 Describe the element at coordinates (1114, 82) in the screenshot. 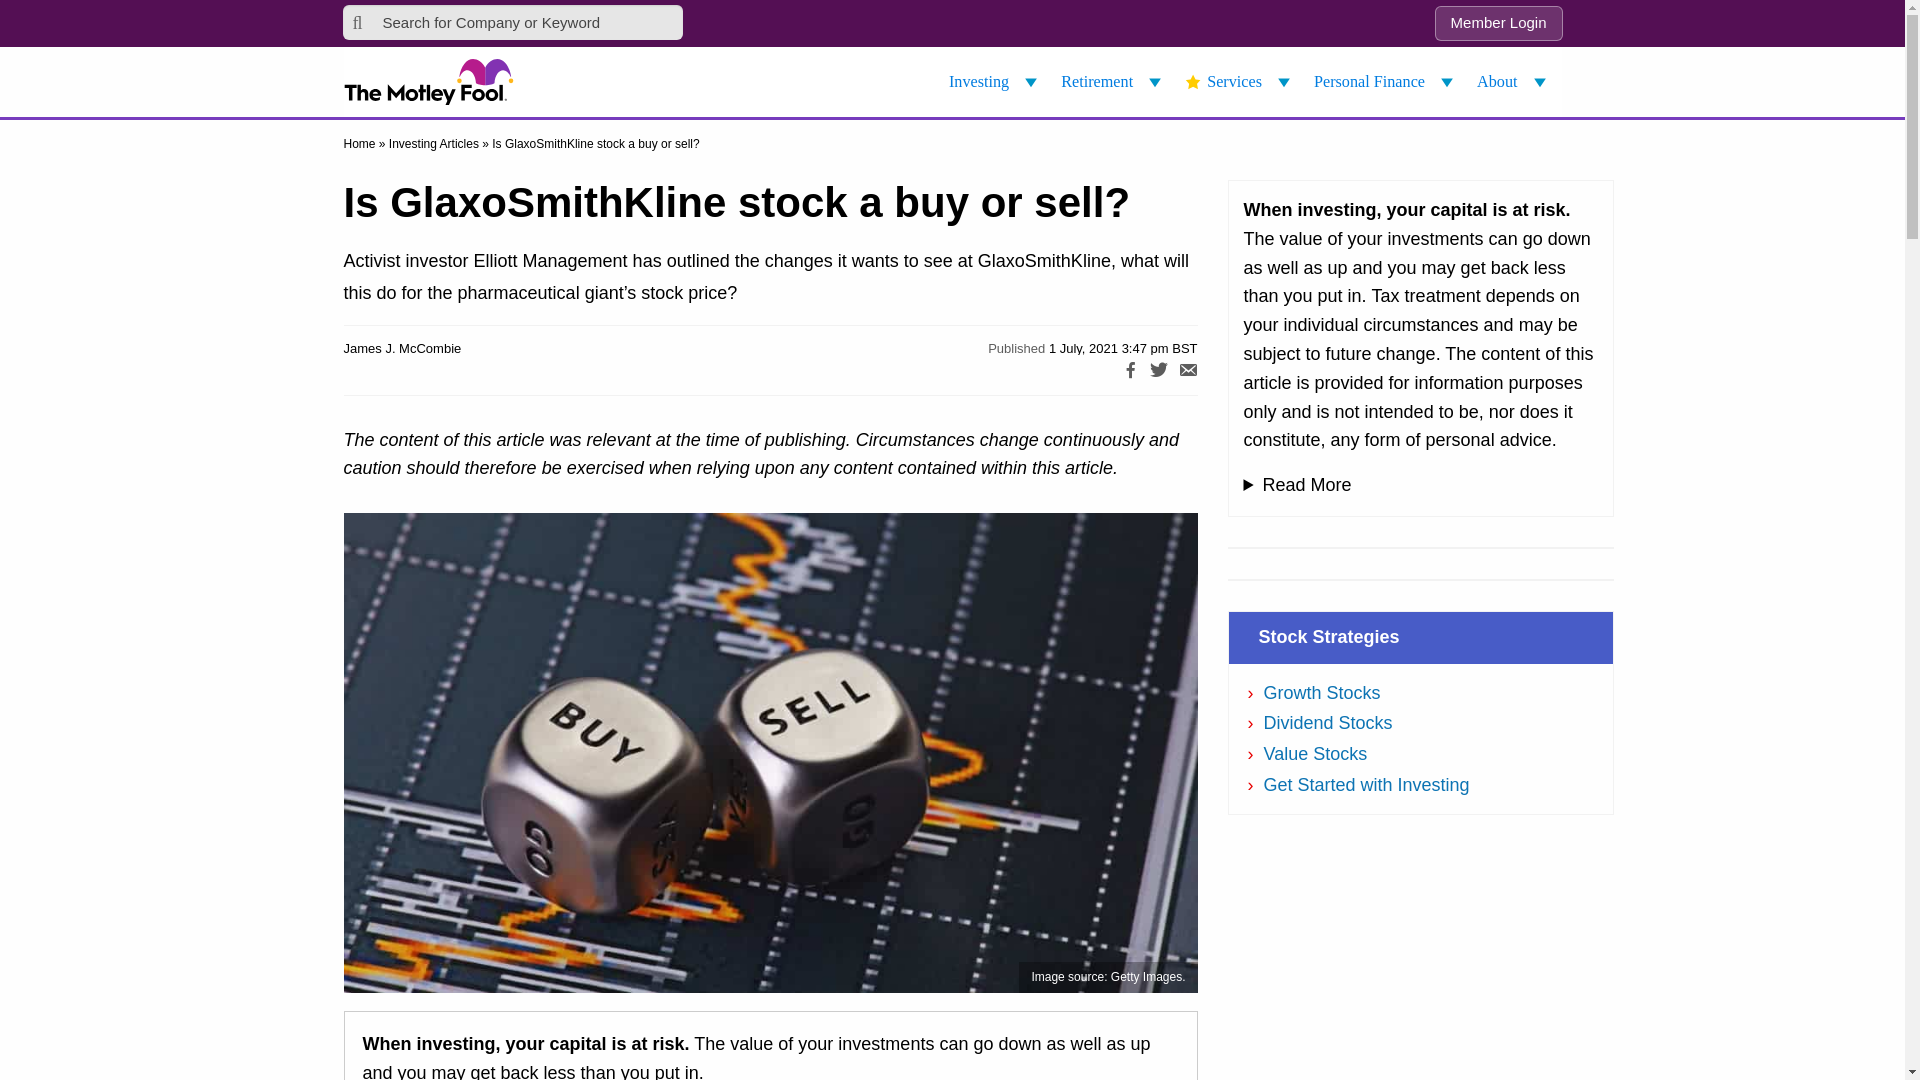

I see `Retirement` at that location.